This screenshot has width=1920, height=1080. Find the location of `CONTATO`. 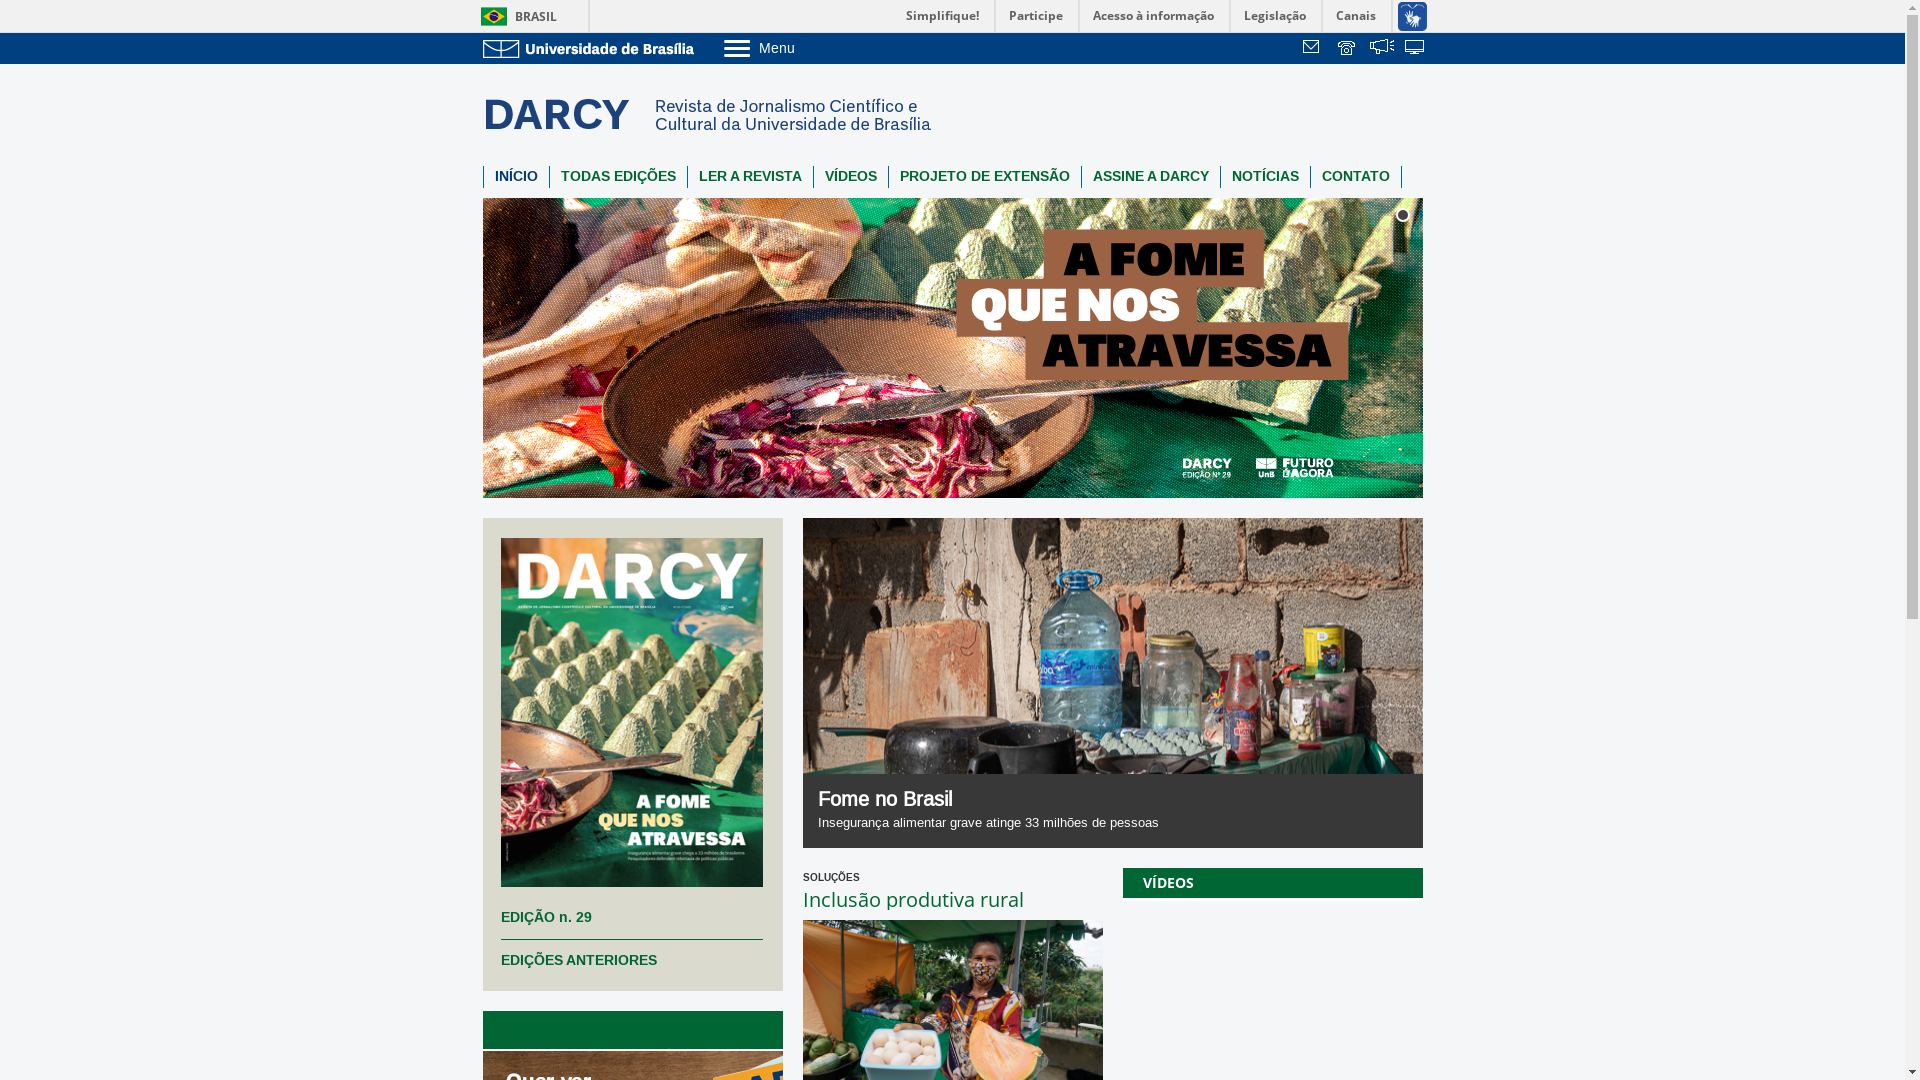

CONTATO is located at coordinates (1355, 177).